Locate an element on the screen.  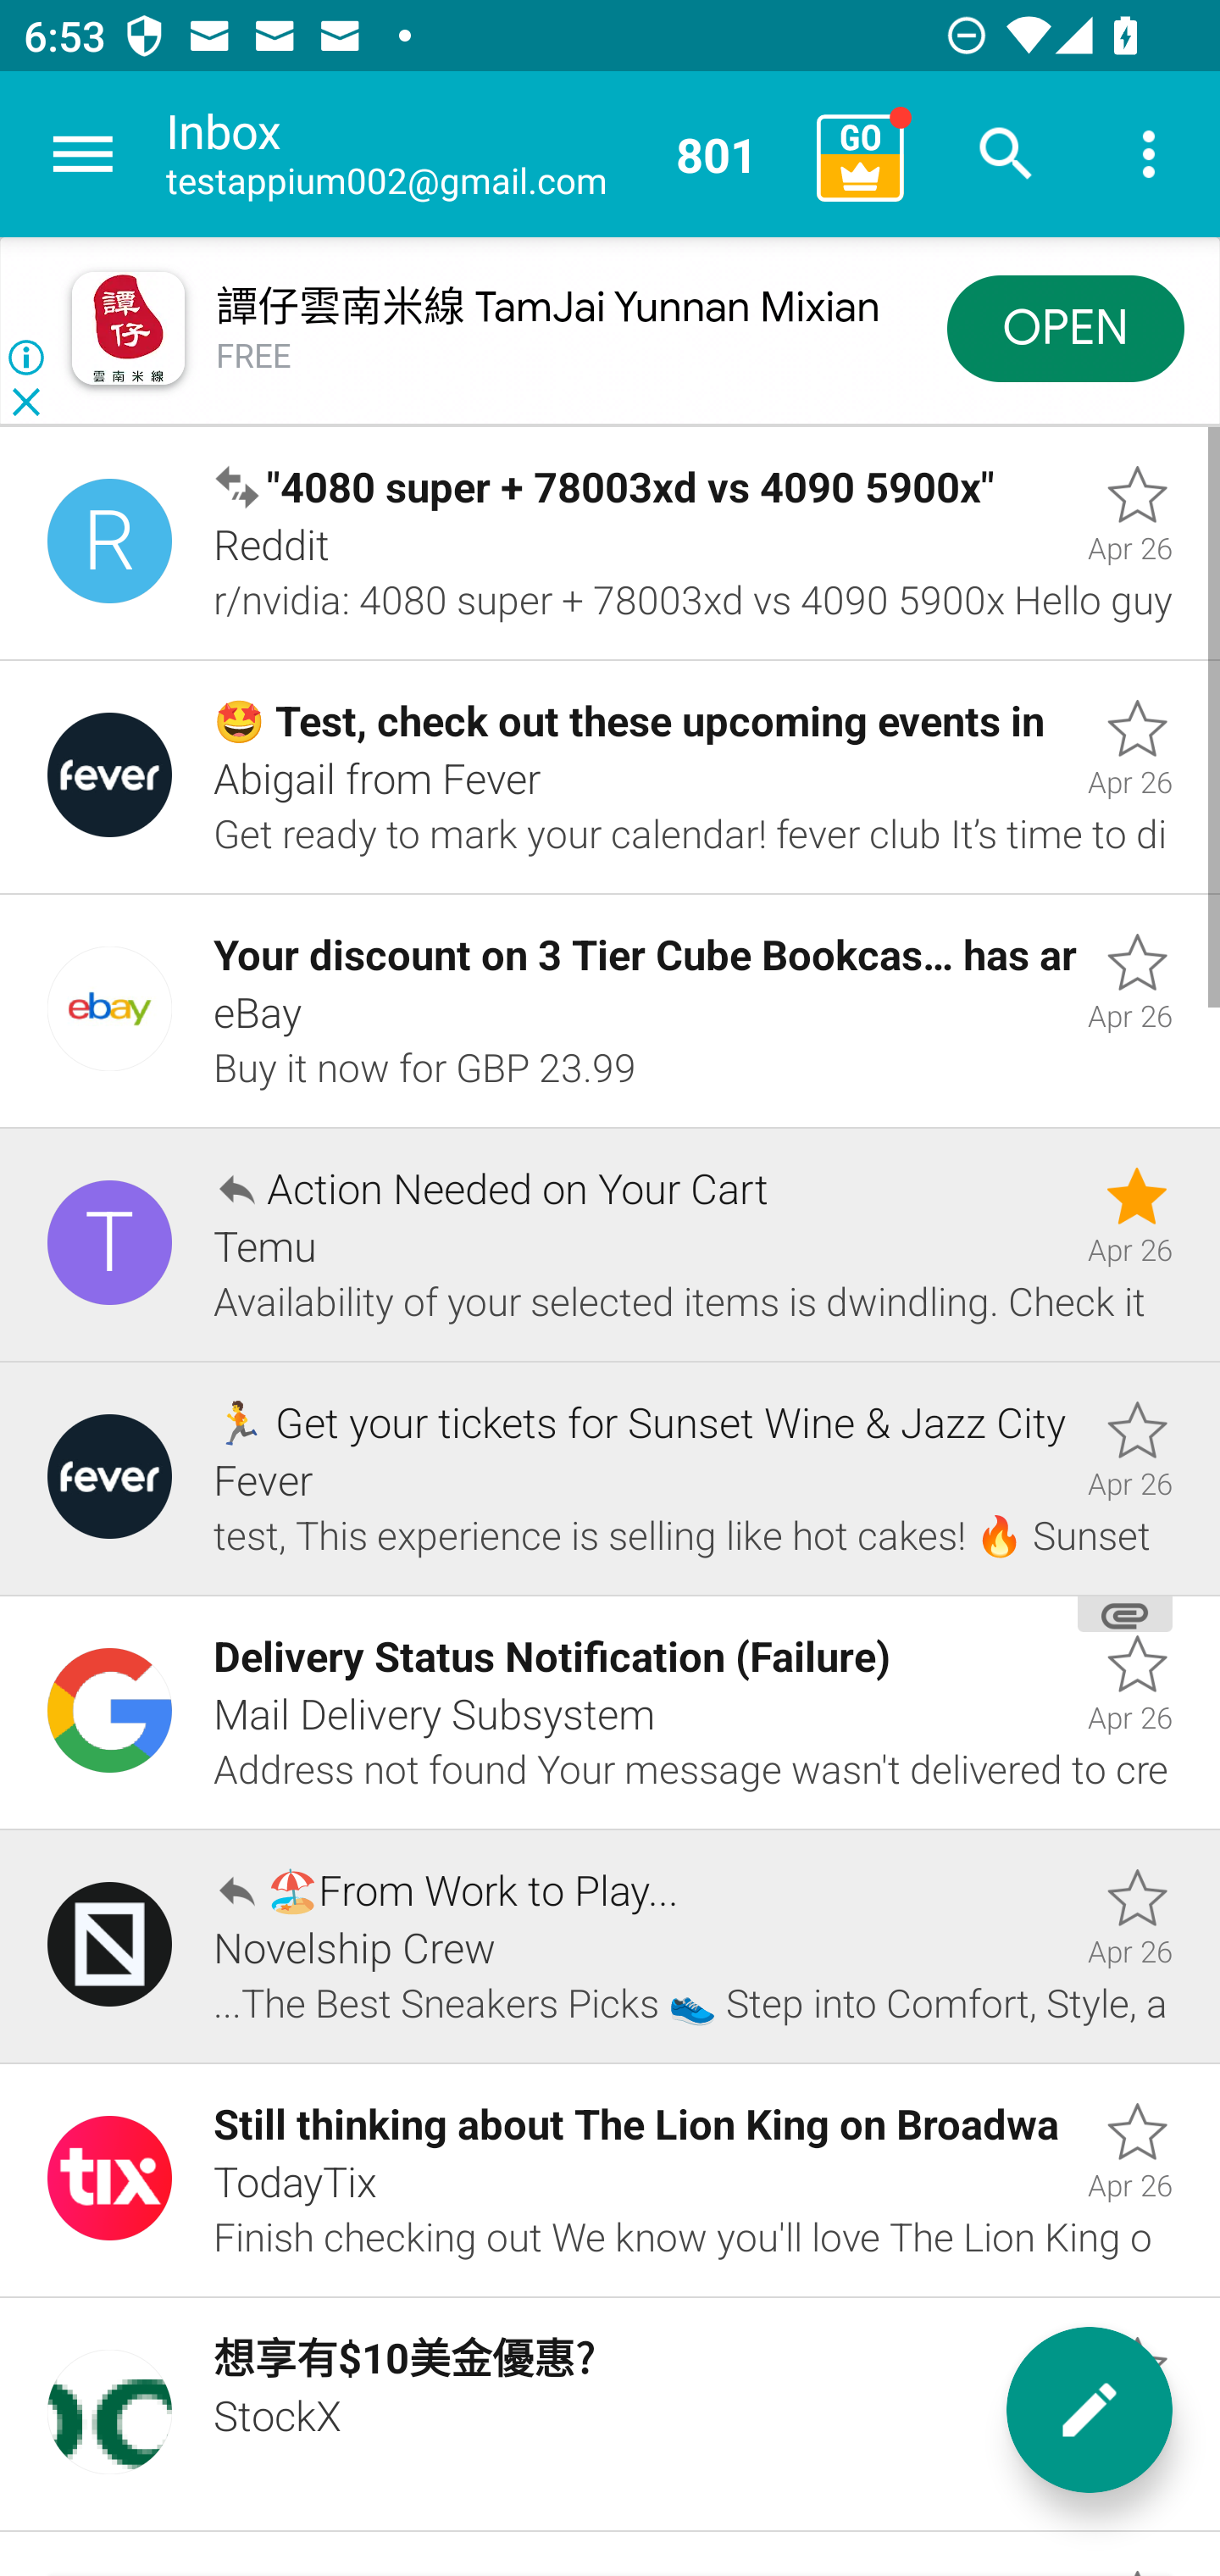
Unread, 想享有$10美金優惠?, StockX, Apr 26 is located at coordinates (610, 2415).